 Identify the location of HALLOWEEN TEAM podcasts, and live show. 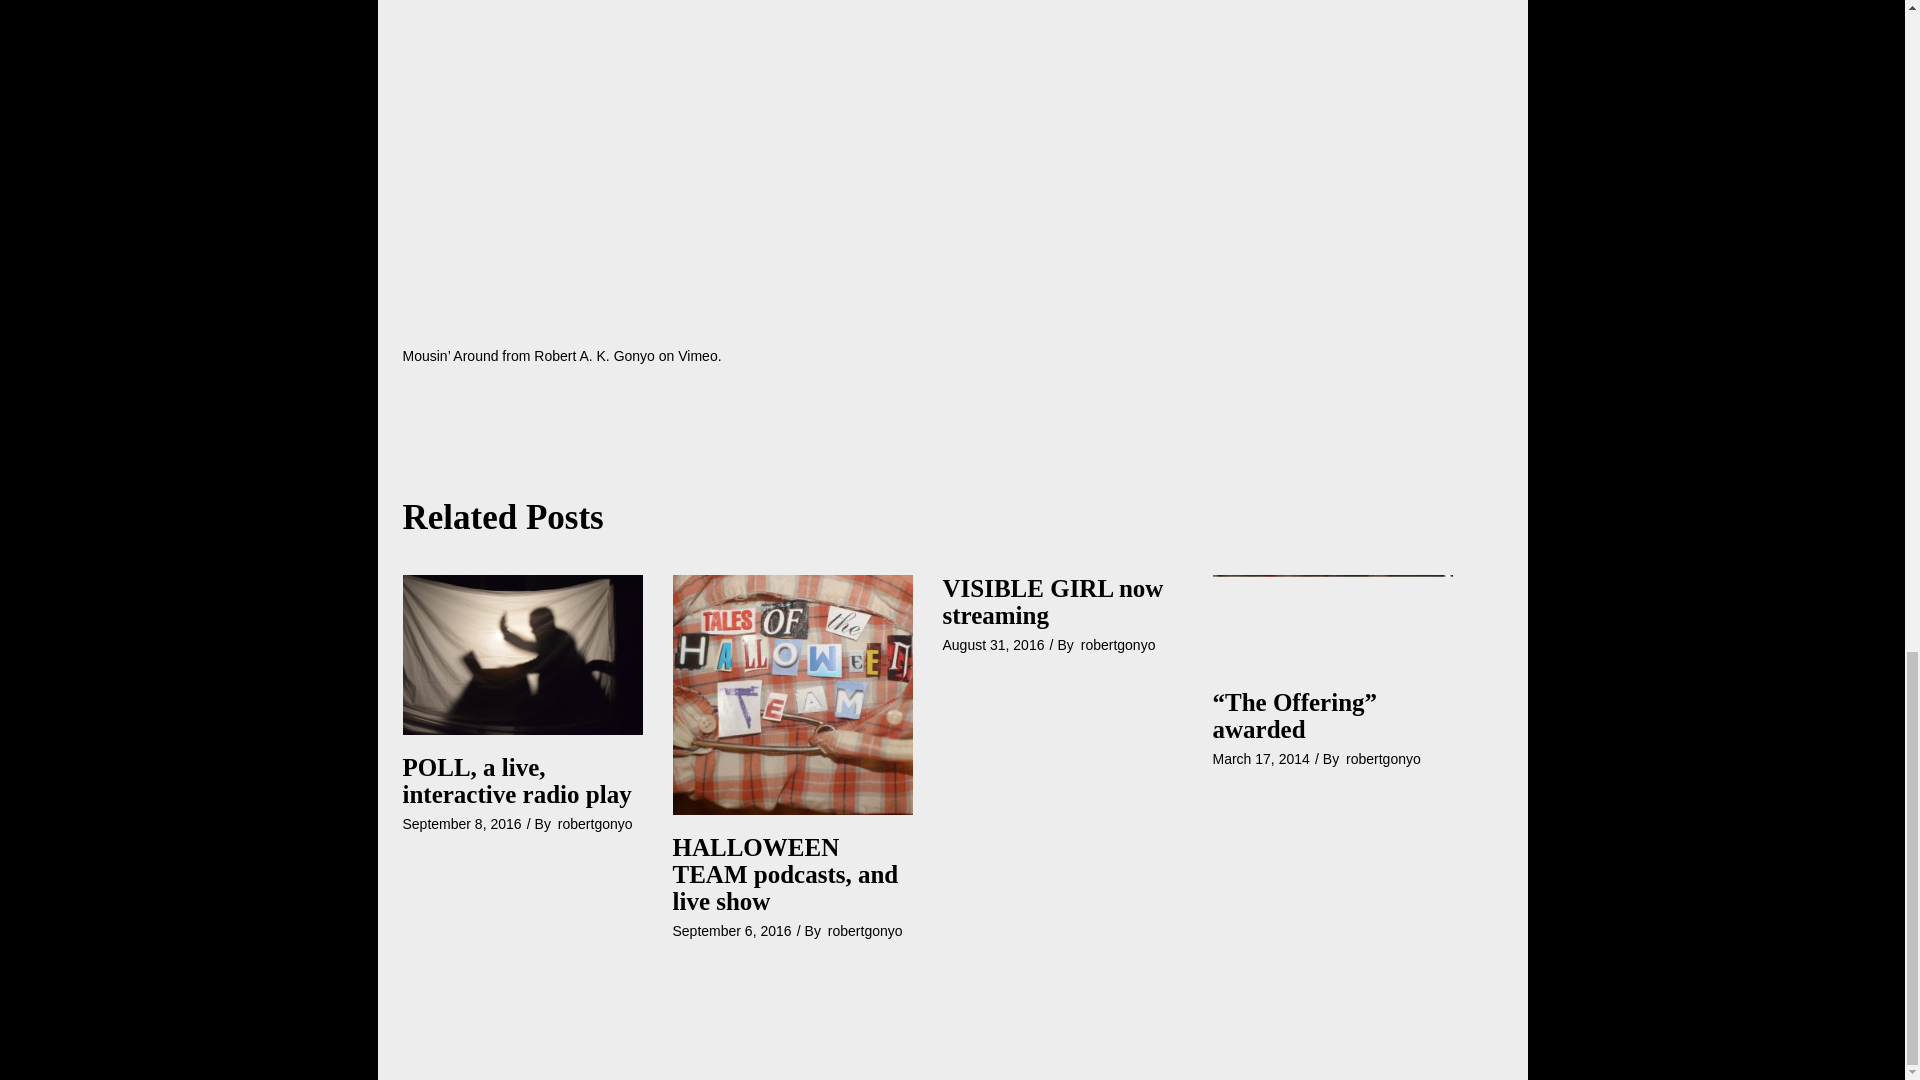
(785, 874).